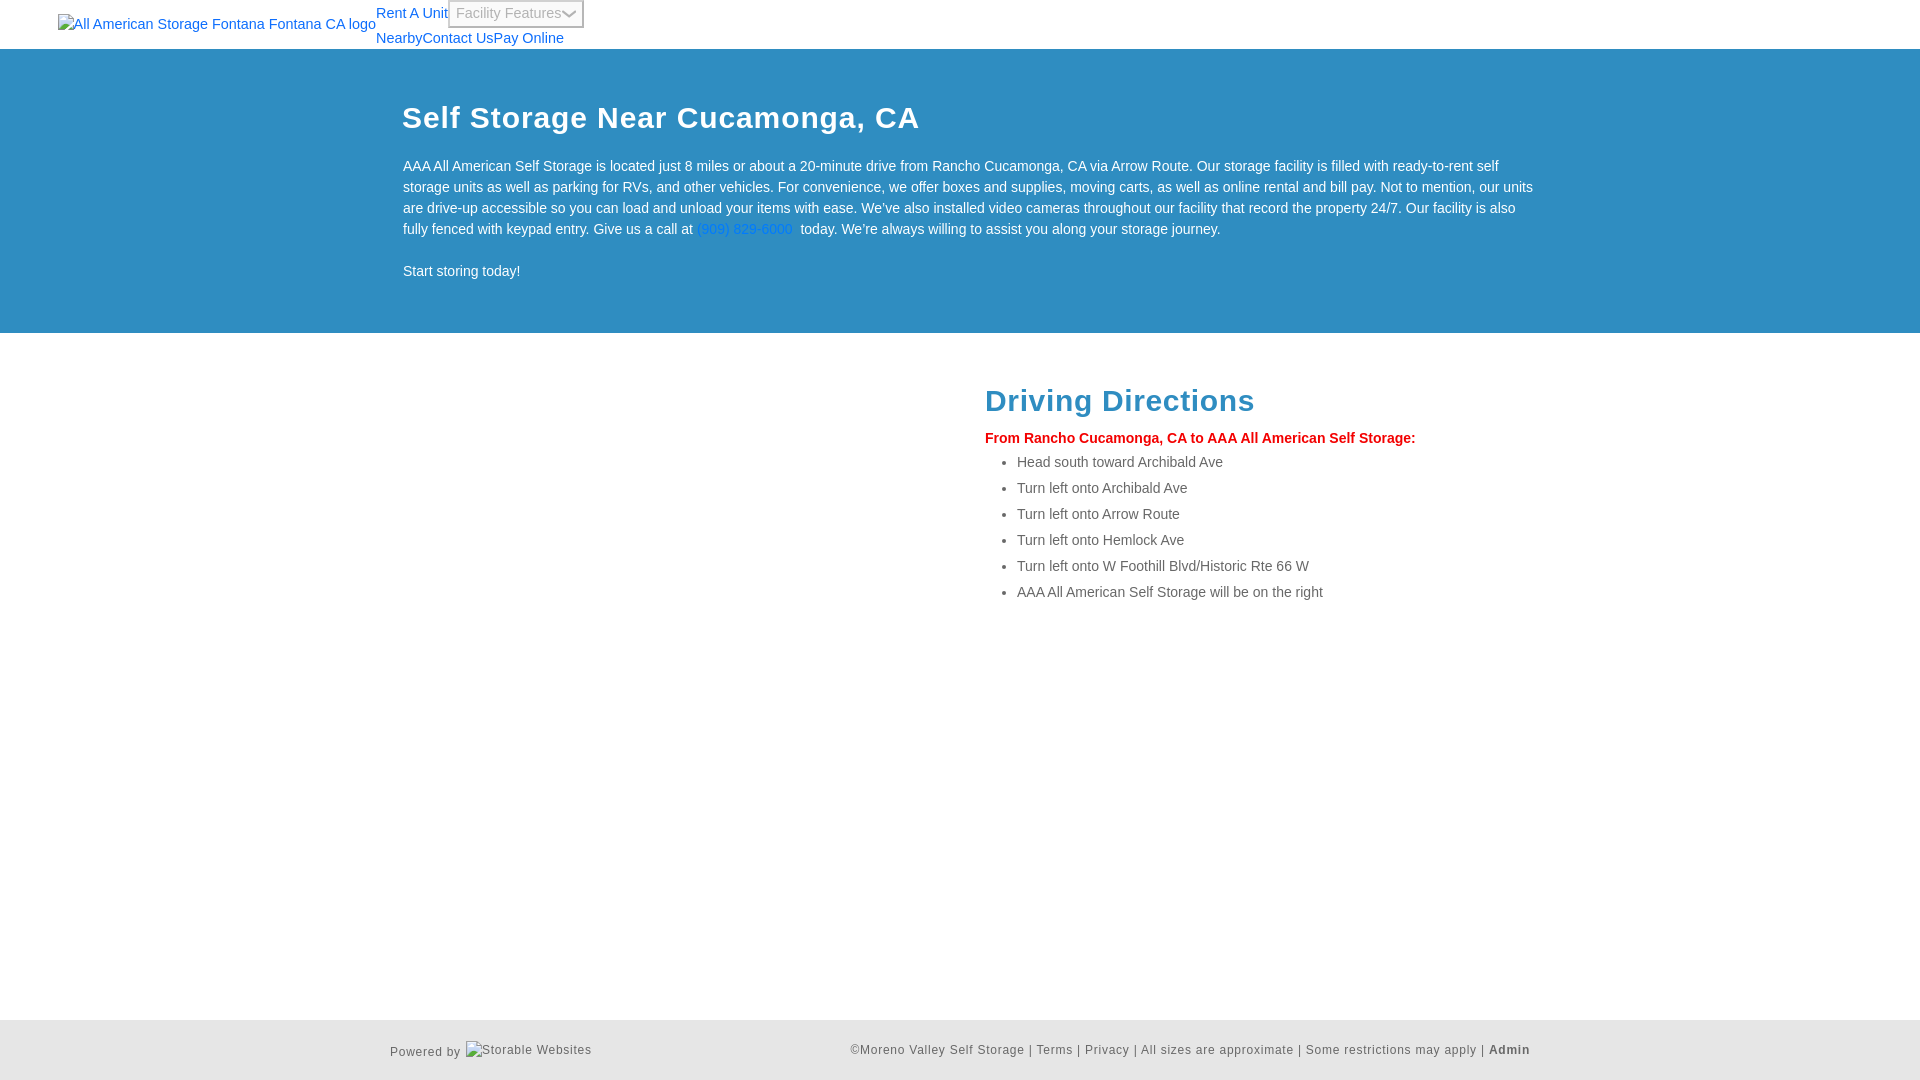 This screenshot has height=1080, width=1920. What do you see at coordinates (490, 1049) in the screenshot?
I see `Powered by` at bounding box center [490, 1049].